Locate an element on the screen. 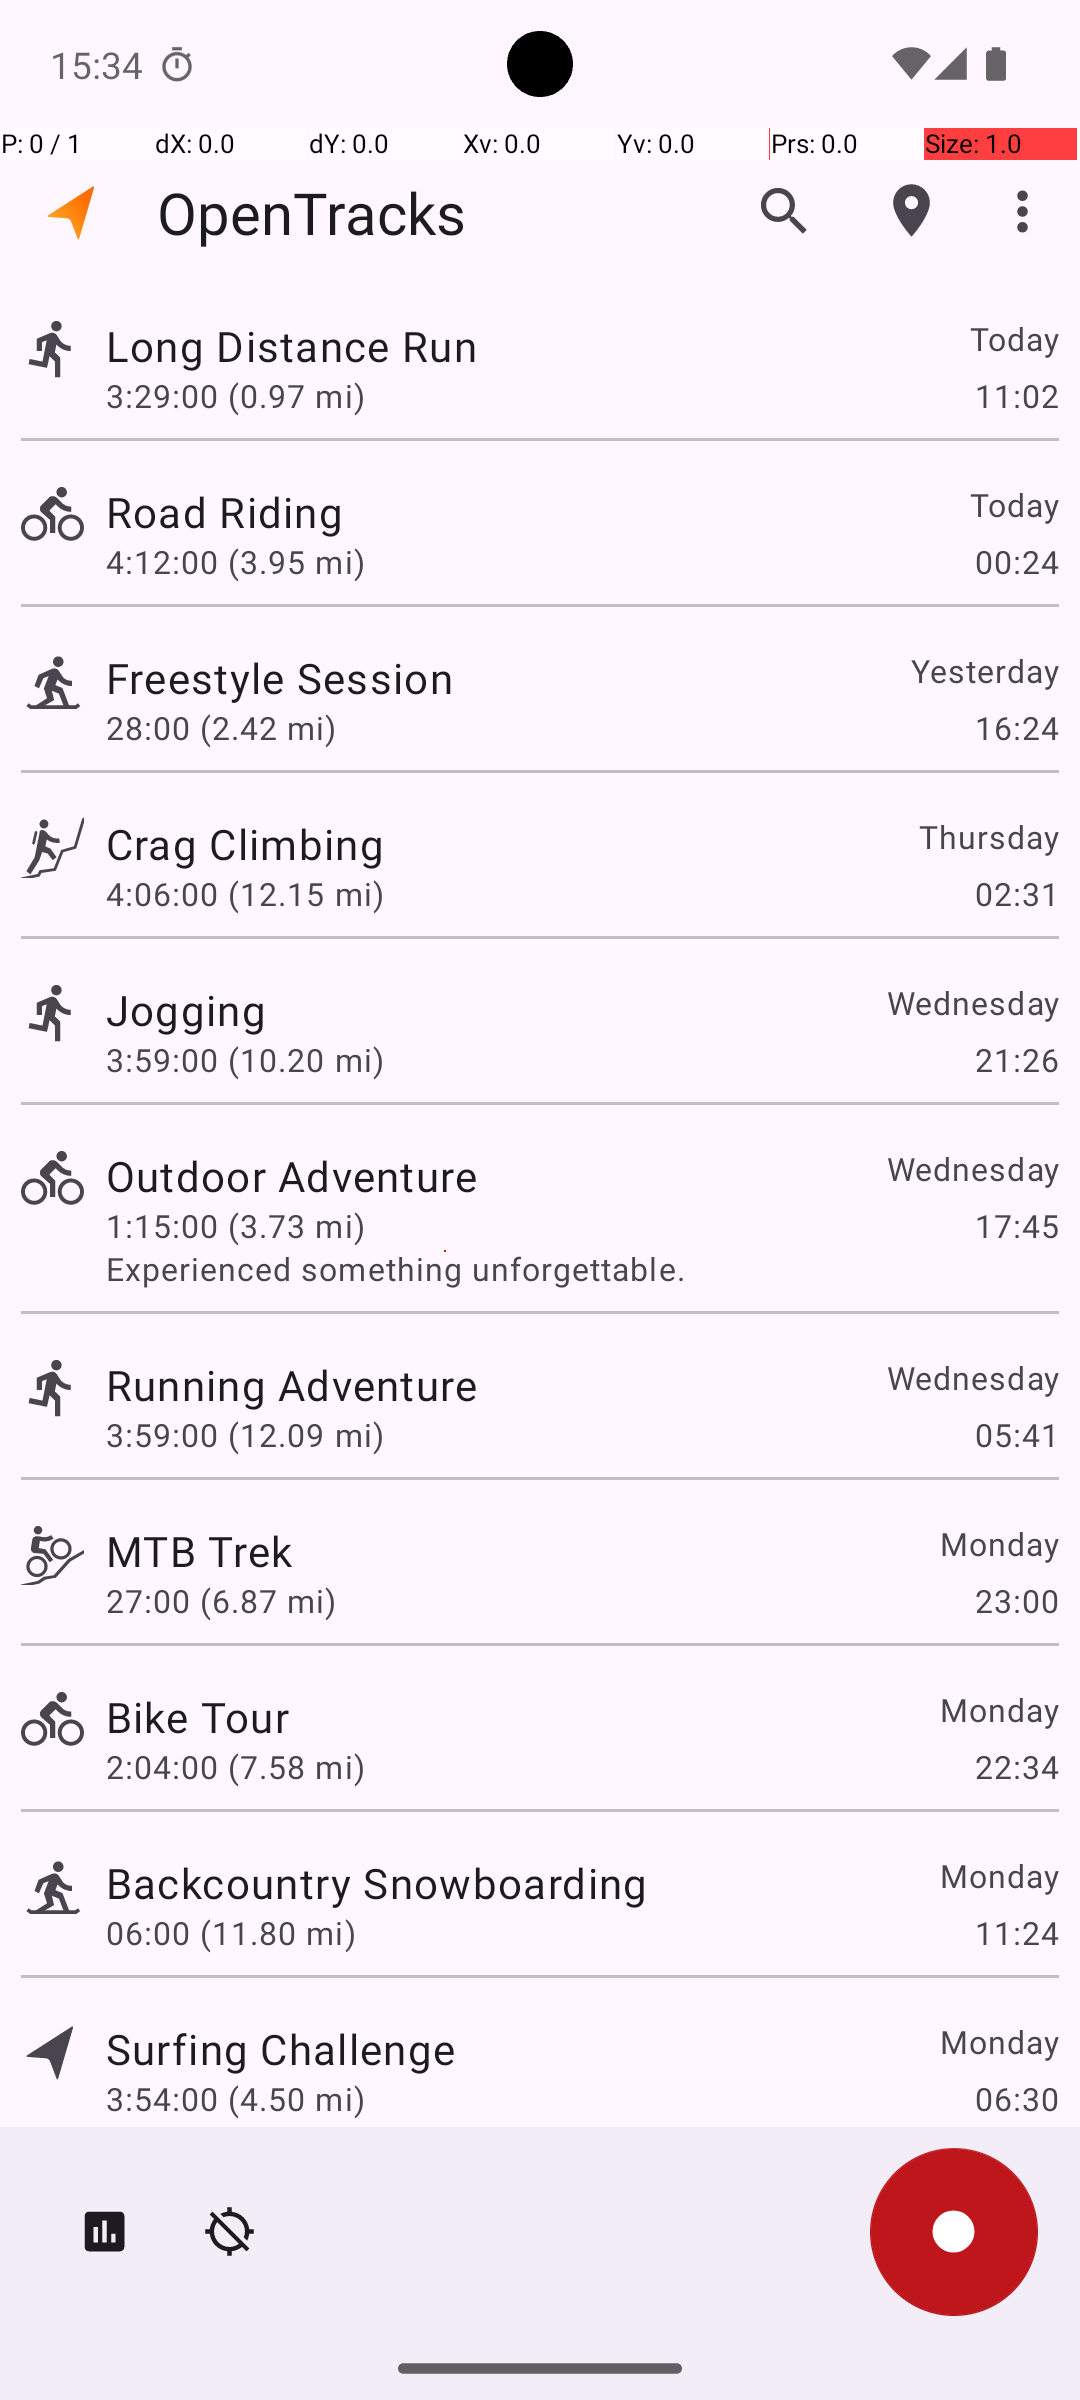  MTB Trek is located at coordinates (199, 1550).